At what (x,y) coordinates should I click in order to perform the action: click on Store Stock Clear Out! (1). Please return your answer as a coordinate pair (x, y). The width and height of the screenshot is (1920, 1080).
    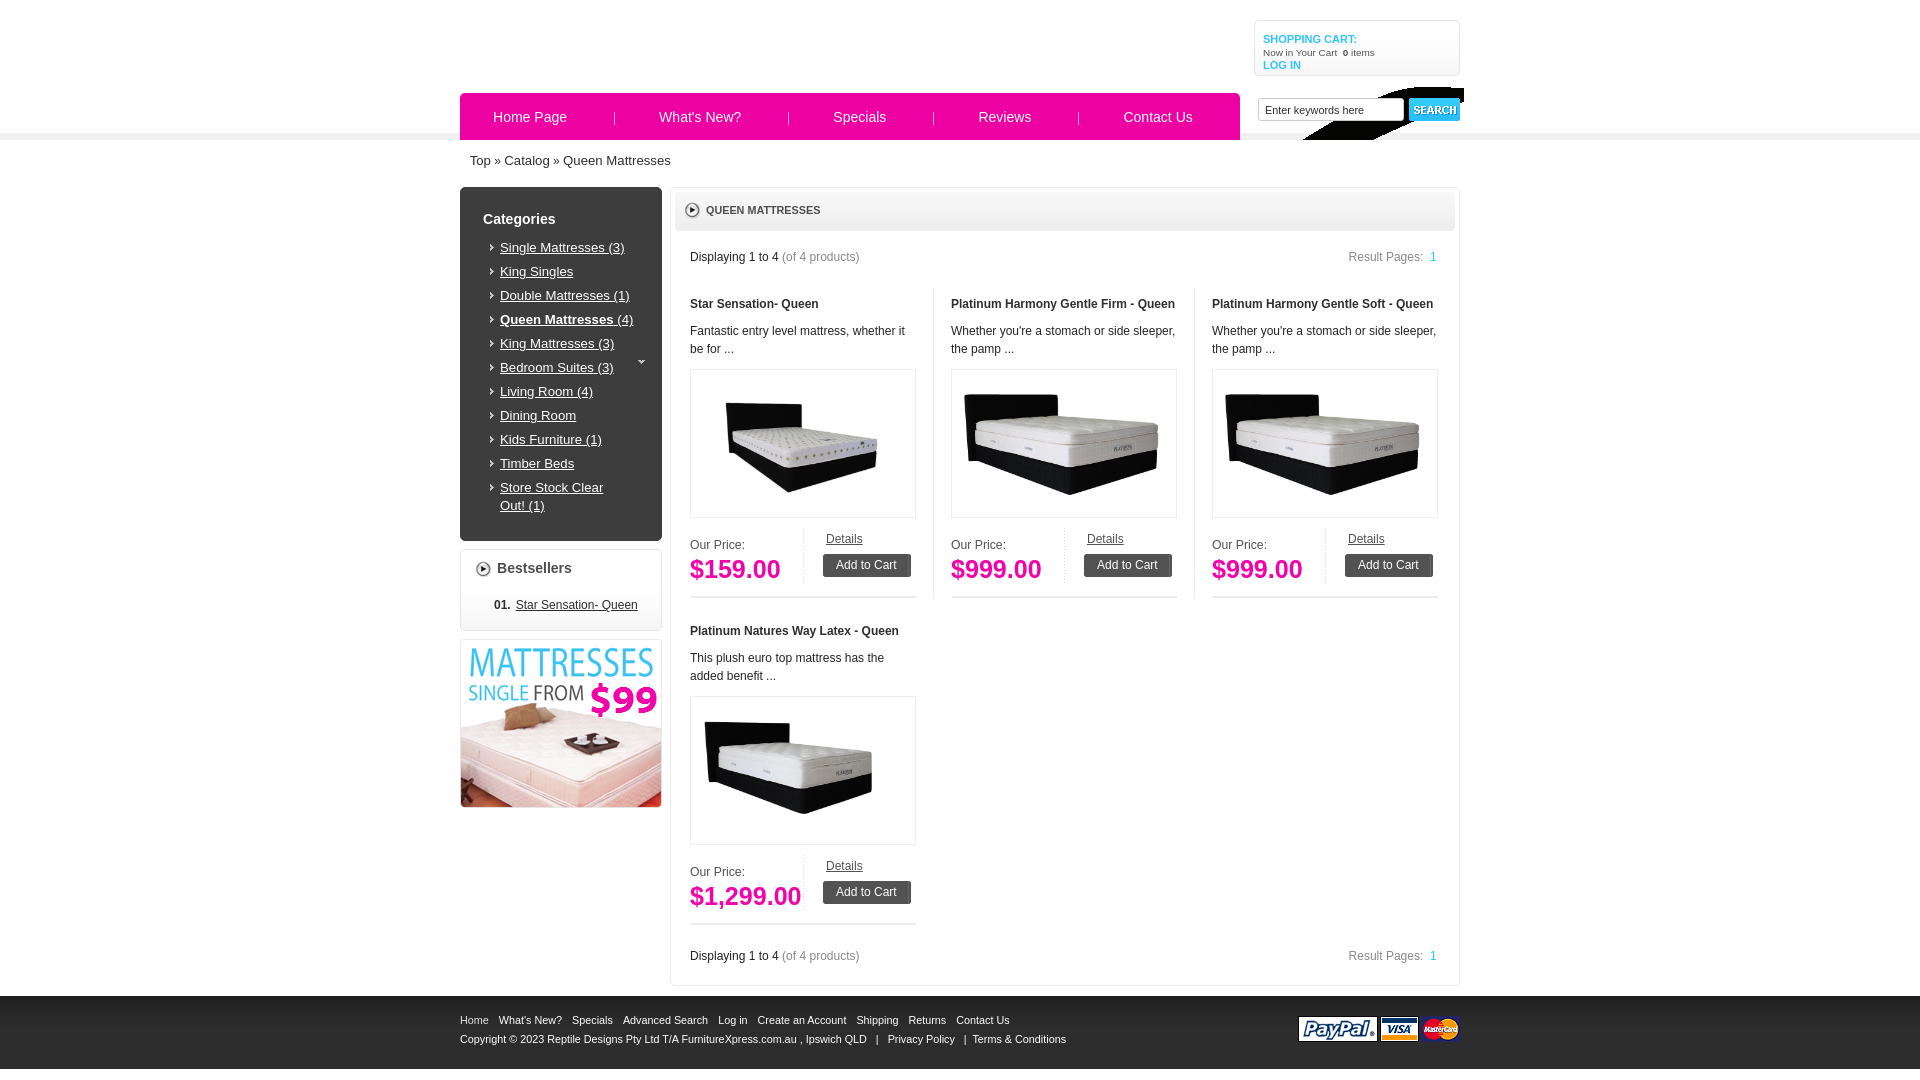
    Looking at the image, I should click on (568, 496).